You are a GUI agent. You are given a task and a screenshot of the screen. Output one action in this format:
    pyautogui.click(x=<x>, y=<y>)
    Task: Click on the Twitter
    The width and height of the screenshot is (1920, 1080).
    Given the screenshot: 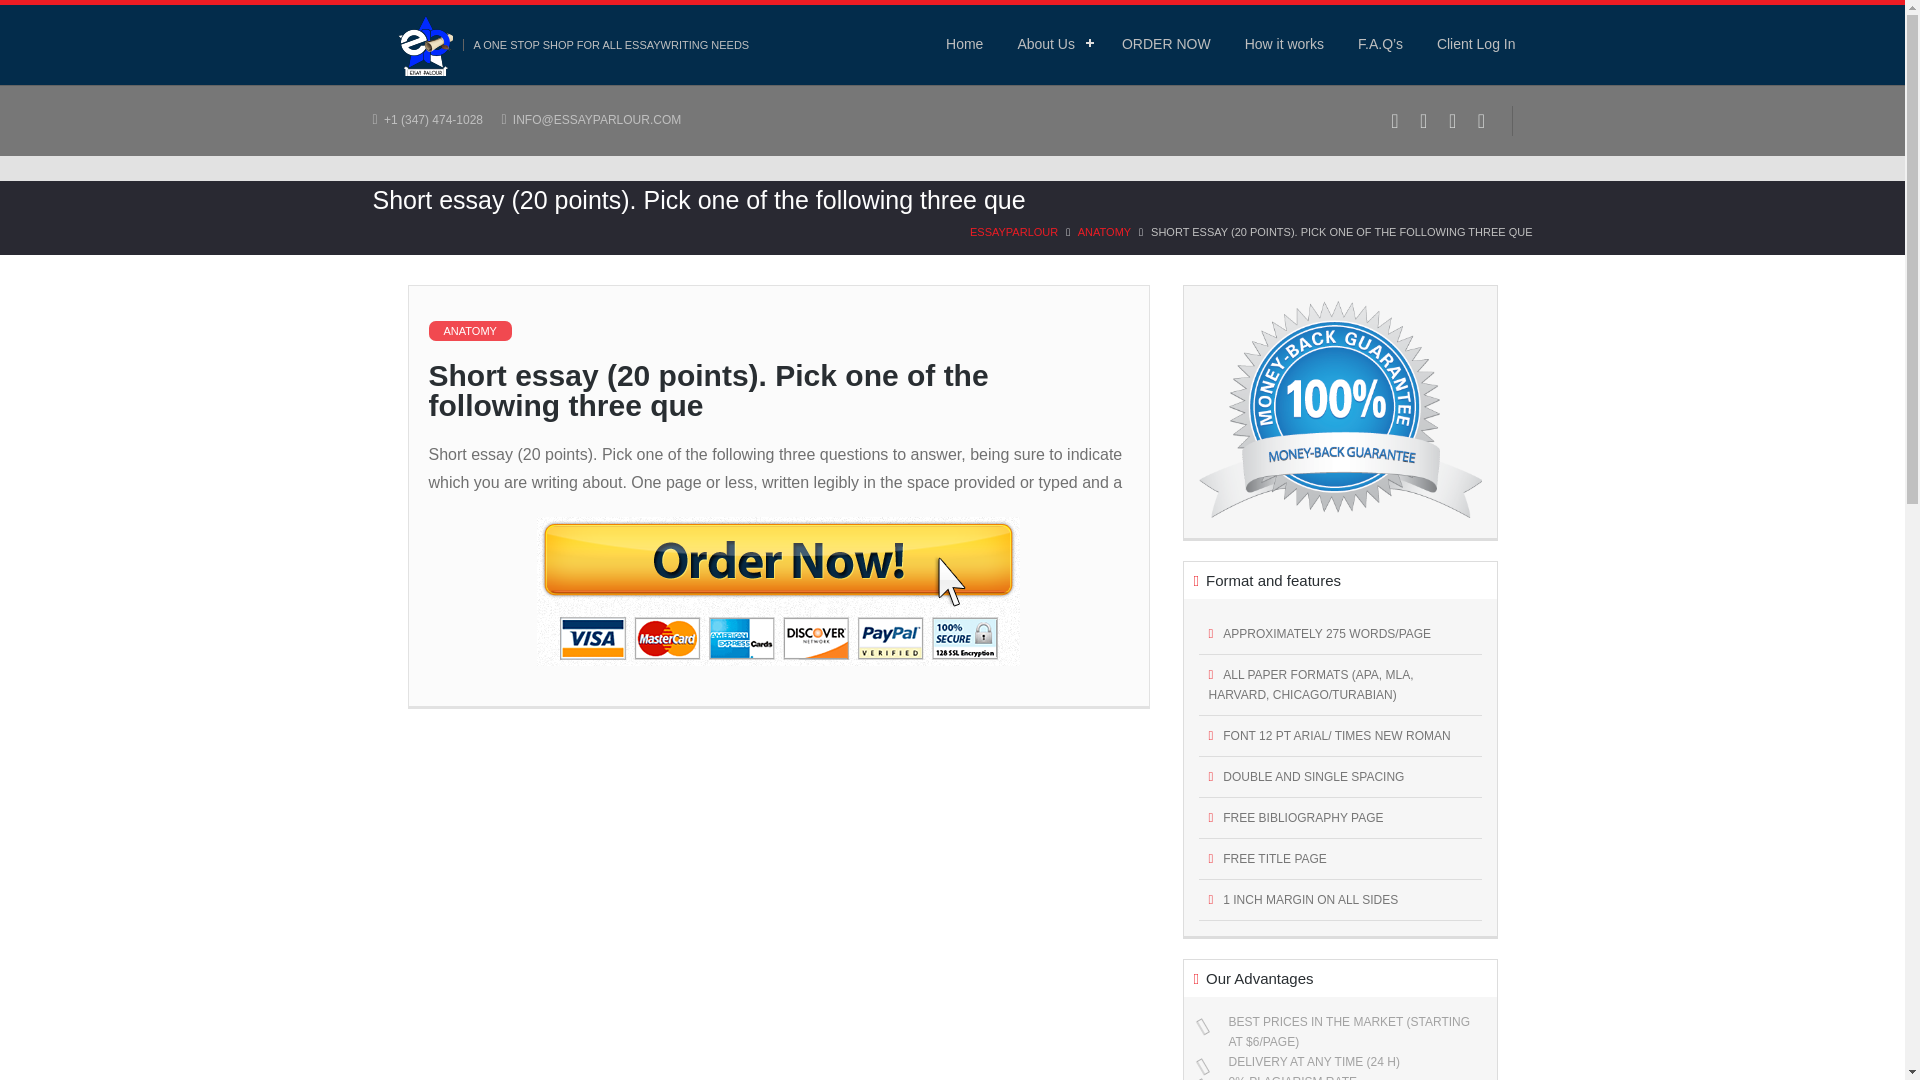 What is the action you would take?
    pyautogui.click(x=1424, y=120)
    